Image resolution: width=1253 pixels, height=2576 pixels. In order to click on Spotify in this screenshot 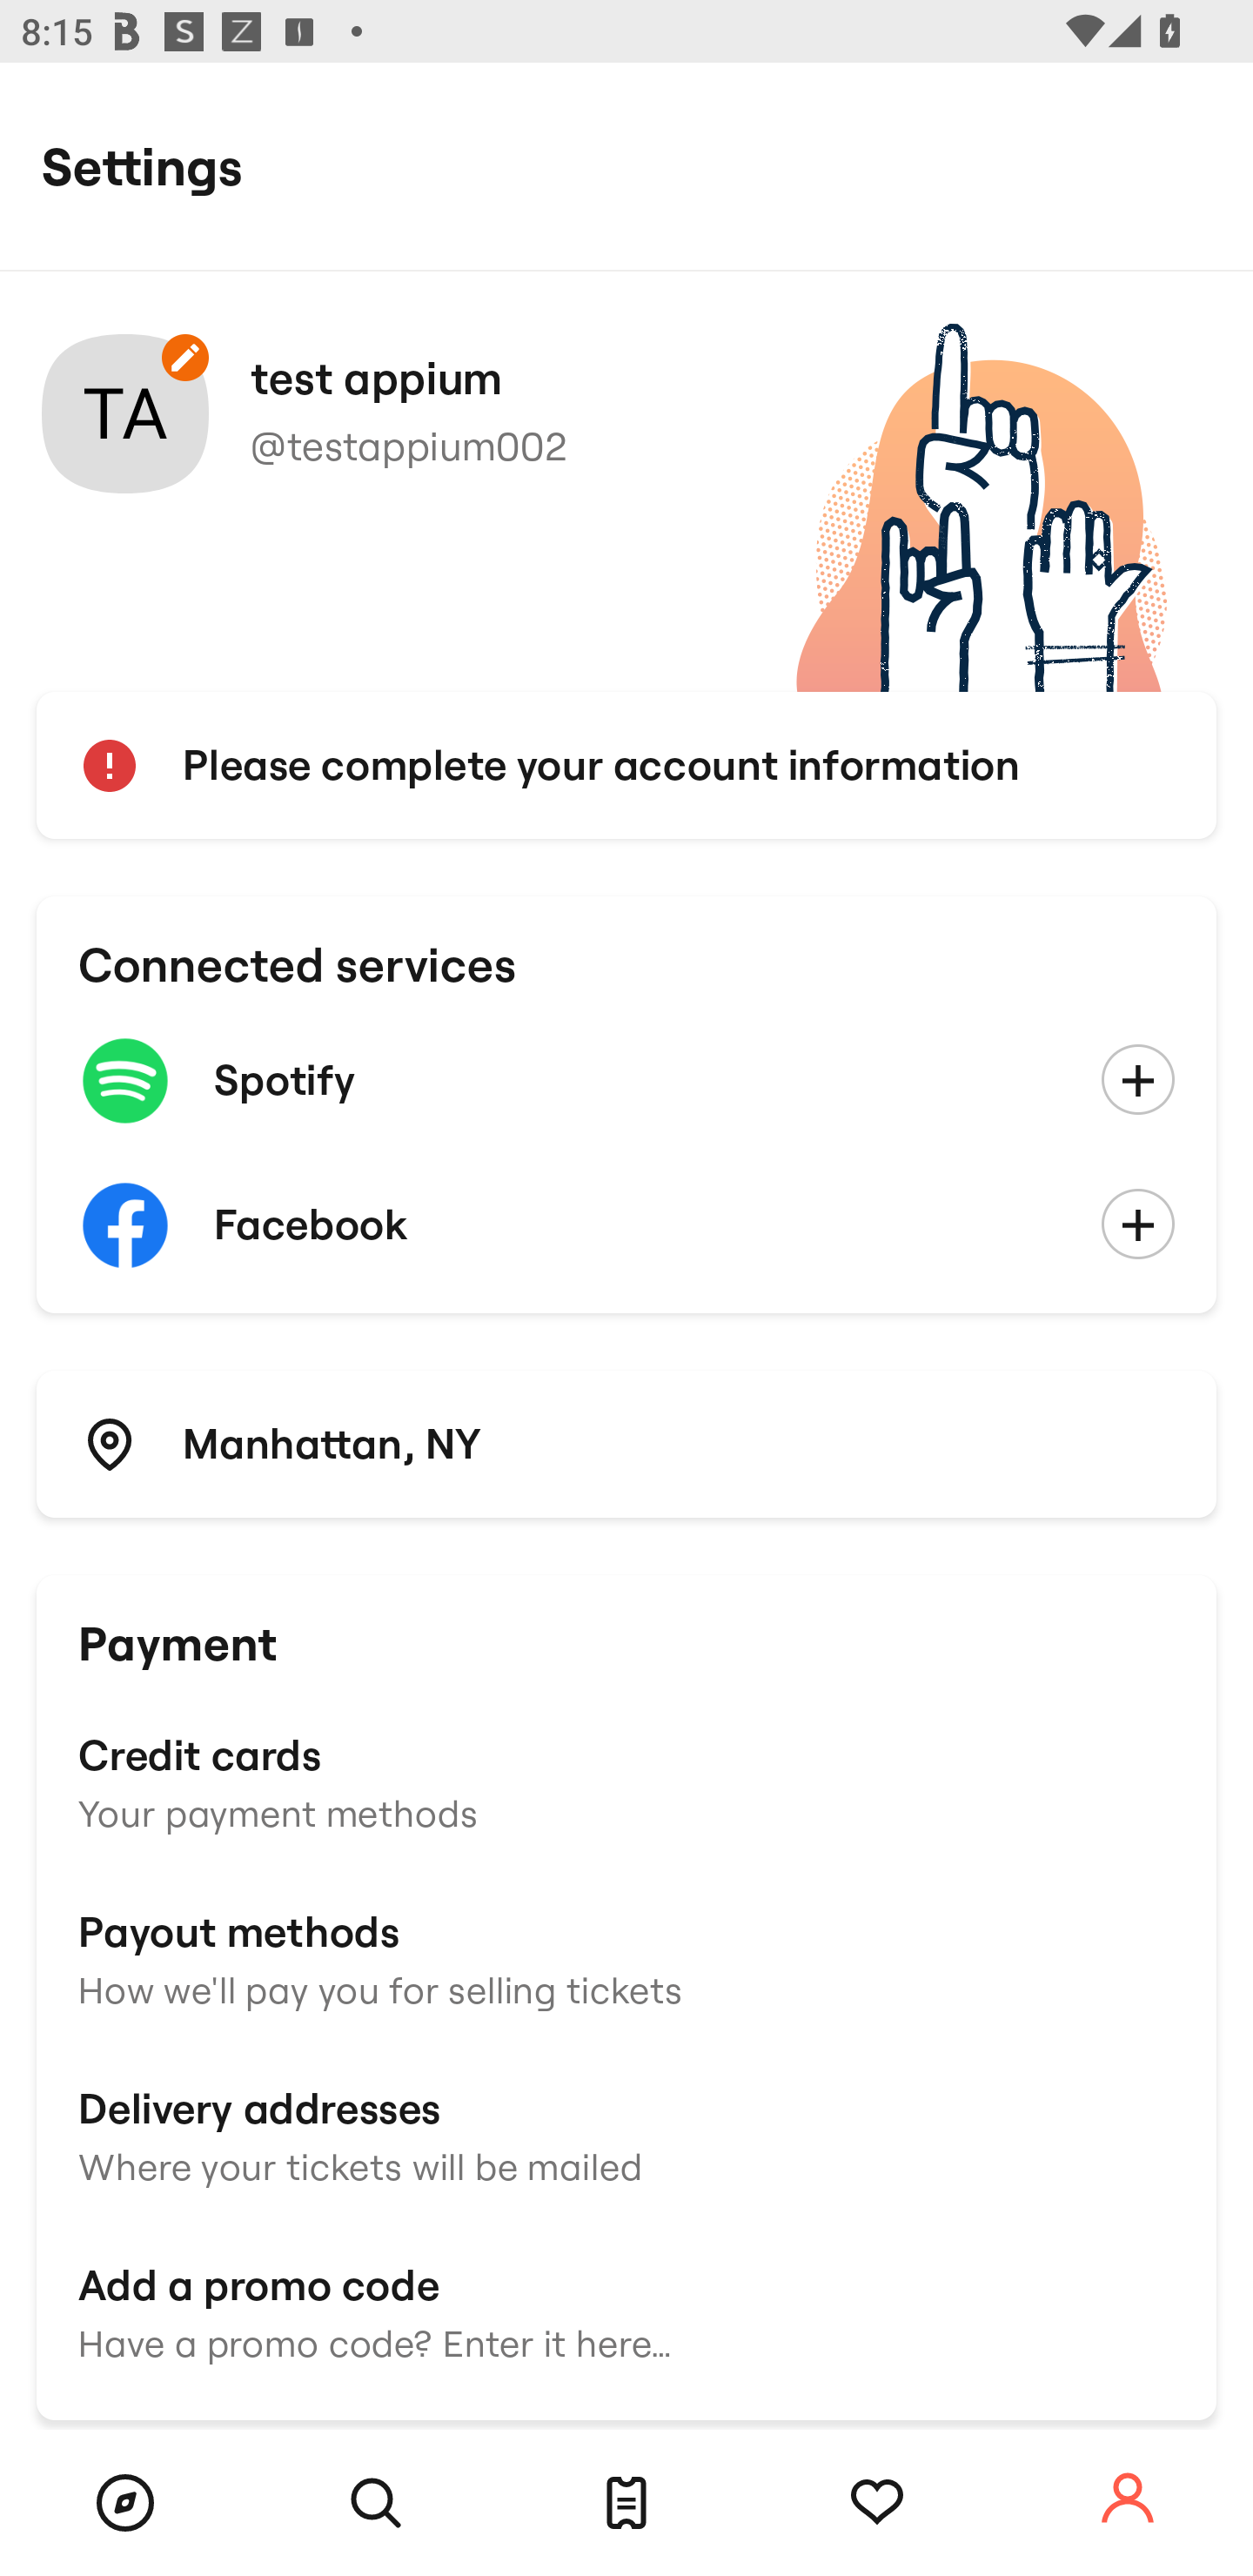, I will do `click(626, 1082)`.